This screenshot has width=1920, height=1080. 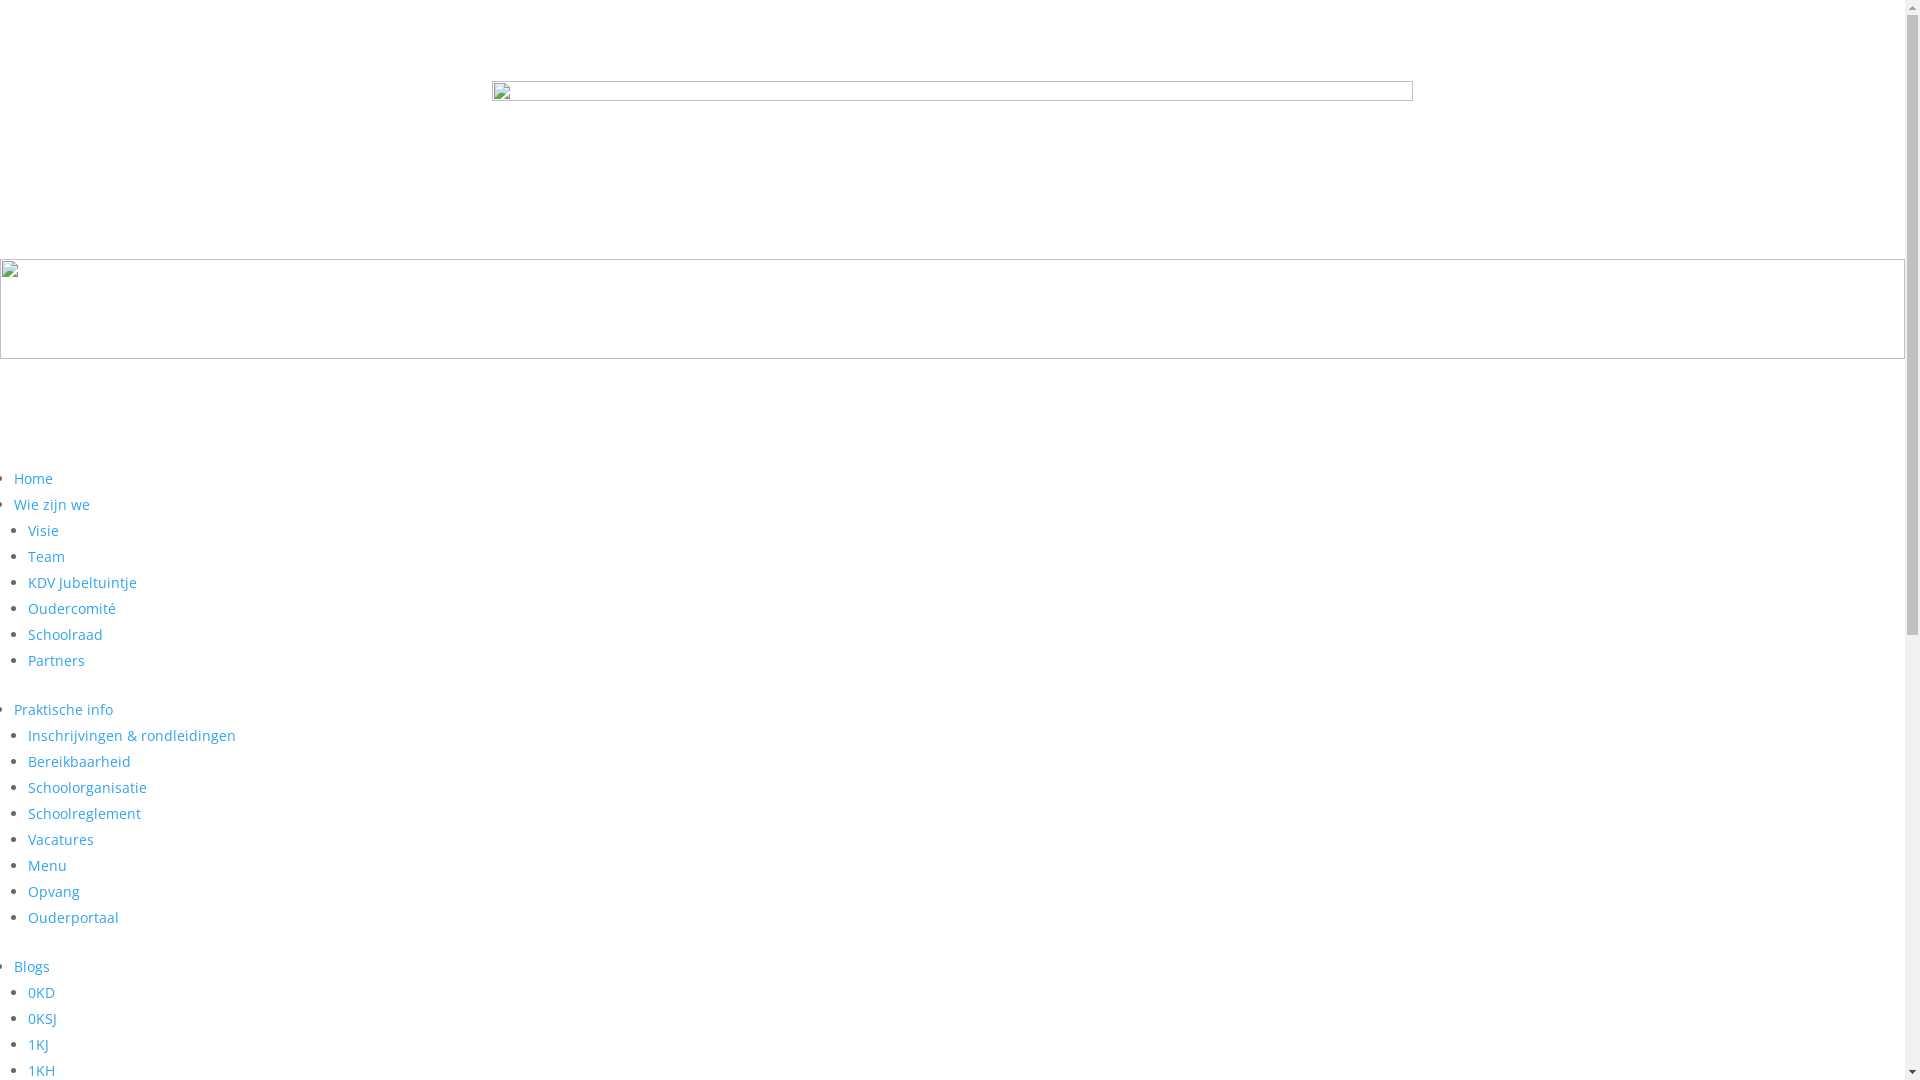 I want to click on Schoolraad, so click(x=66, y=634).